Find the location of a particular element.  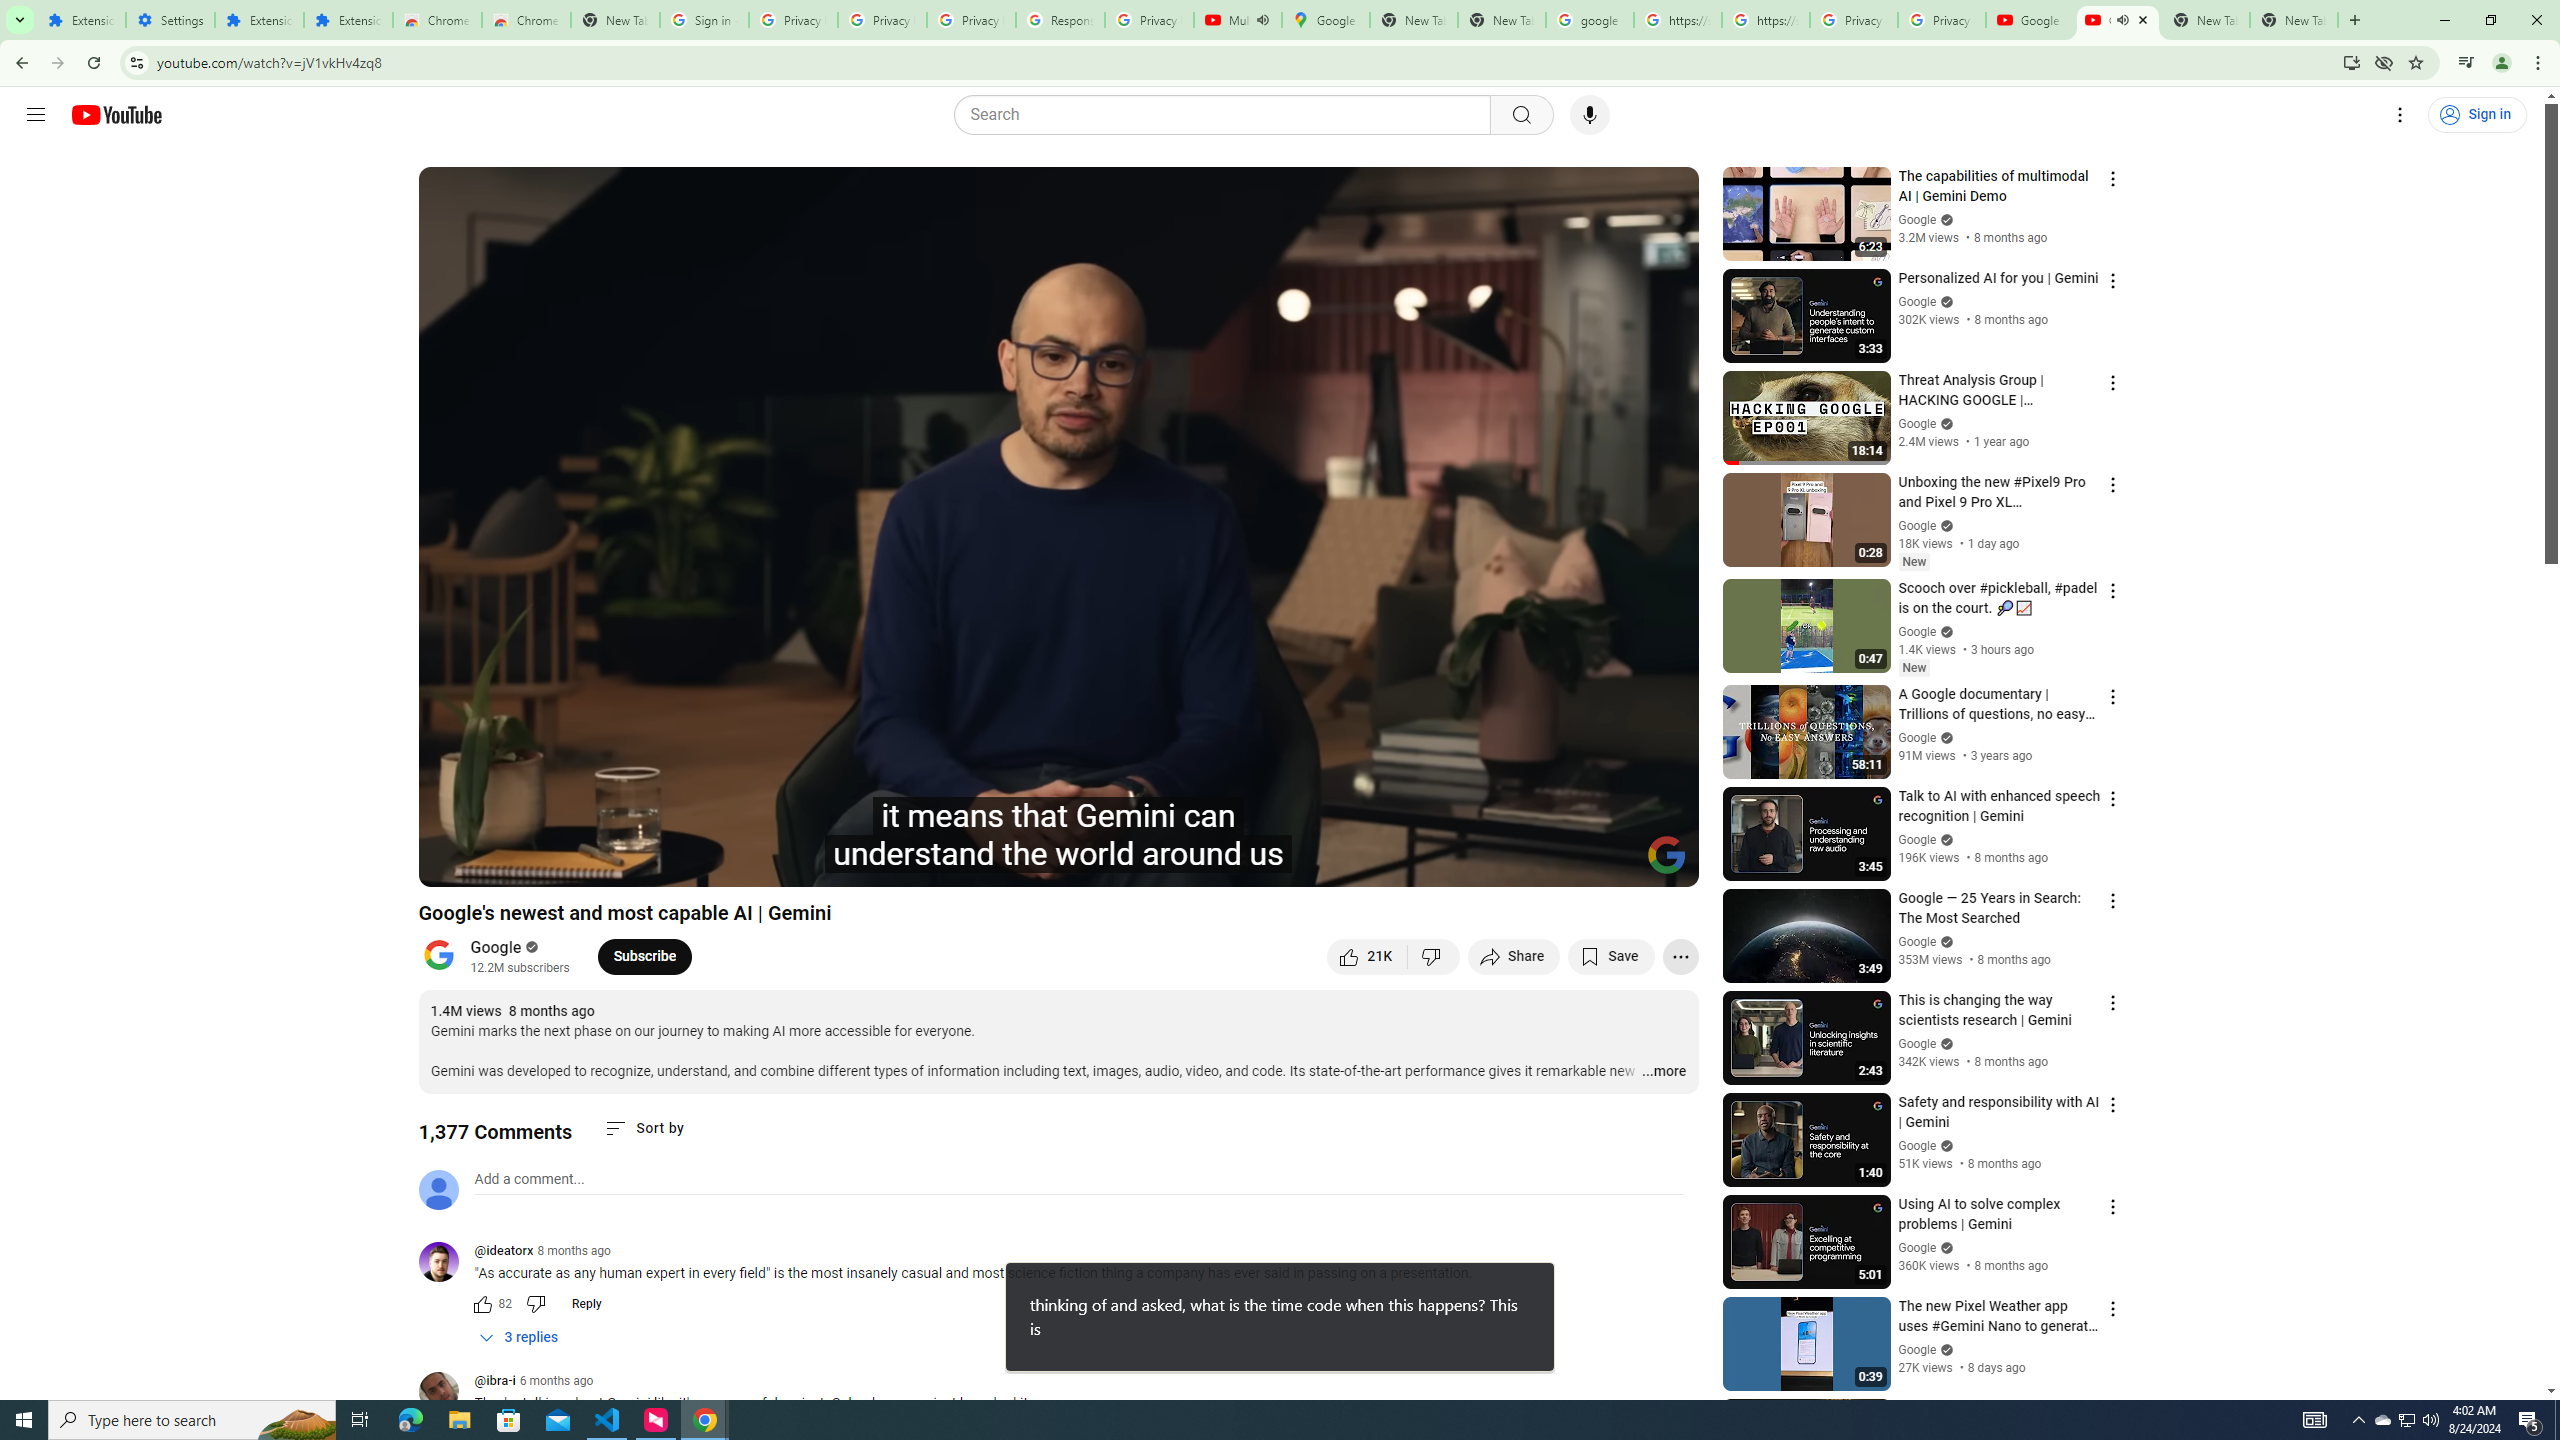

Chrome Web Store - Themes is located at coordinates (527, 20).